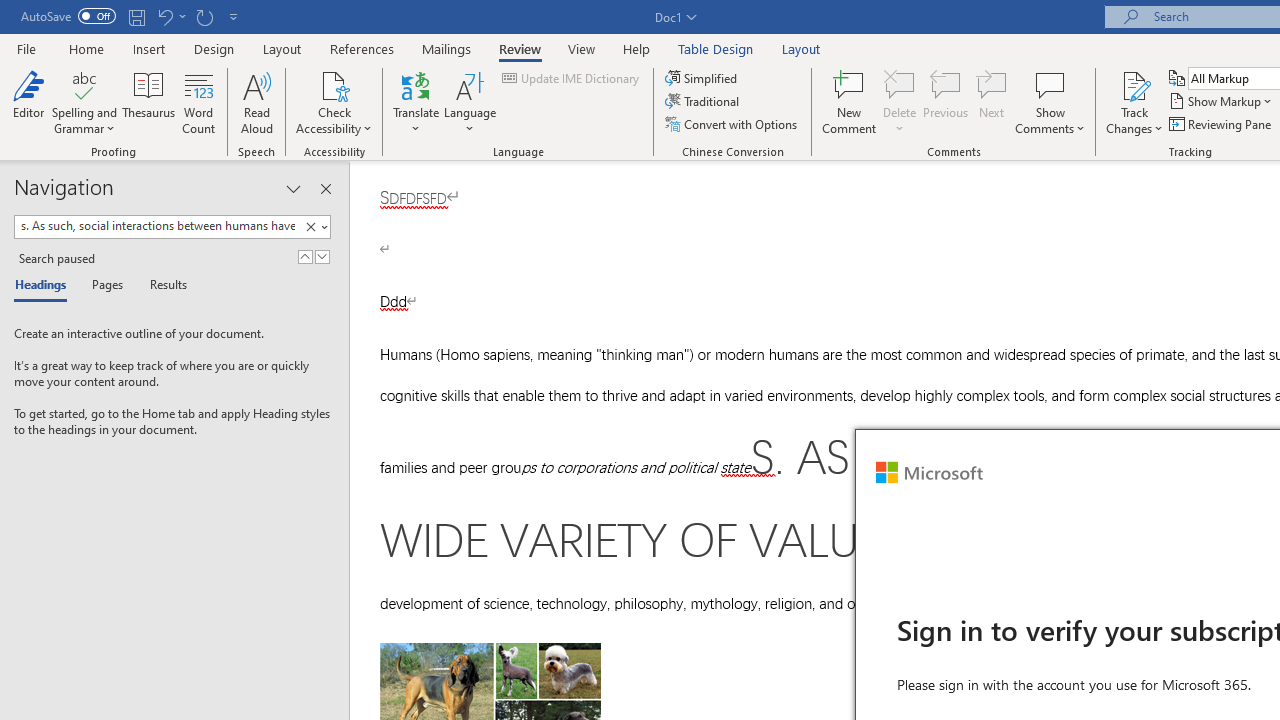  I want to click on Spelling and Grammar, so click(84, 102).